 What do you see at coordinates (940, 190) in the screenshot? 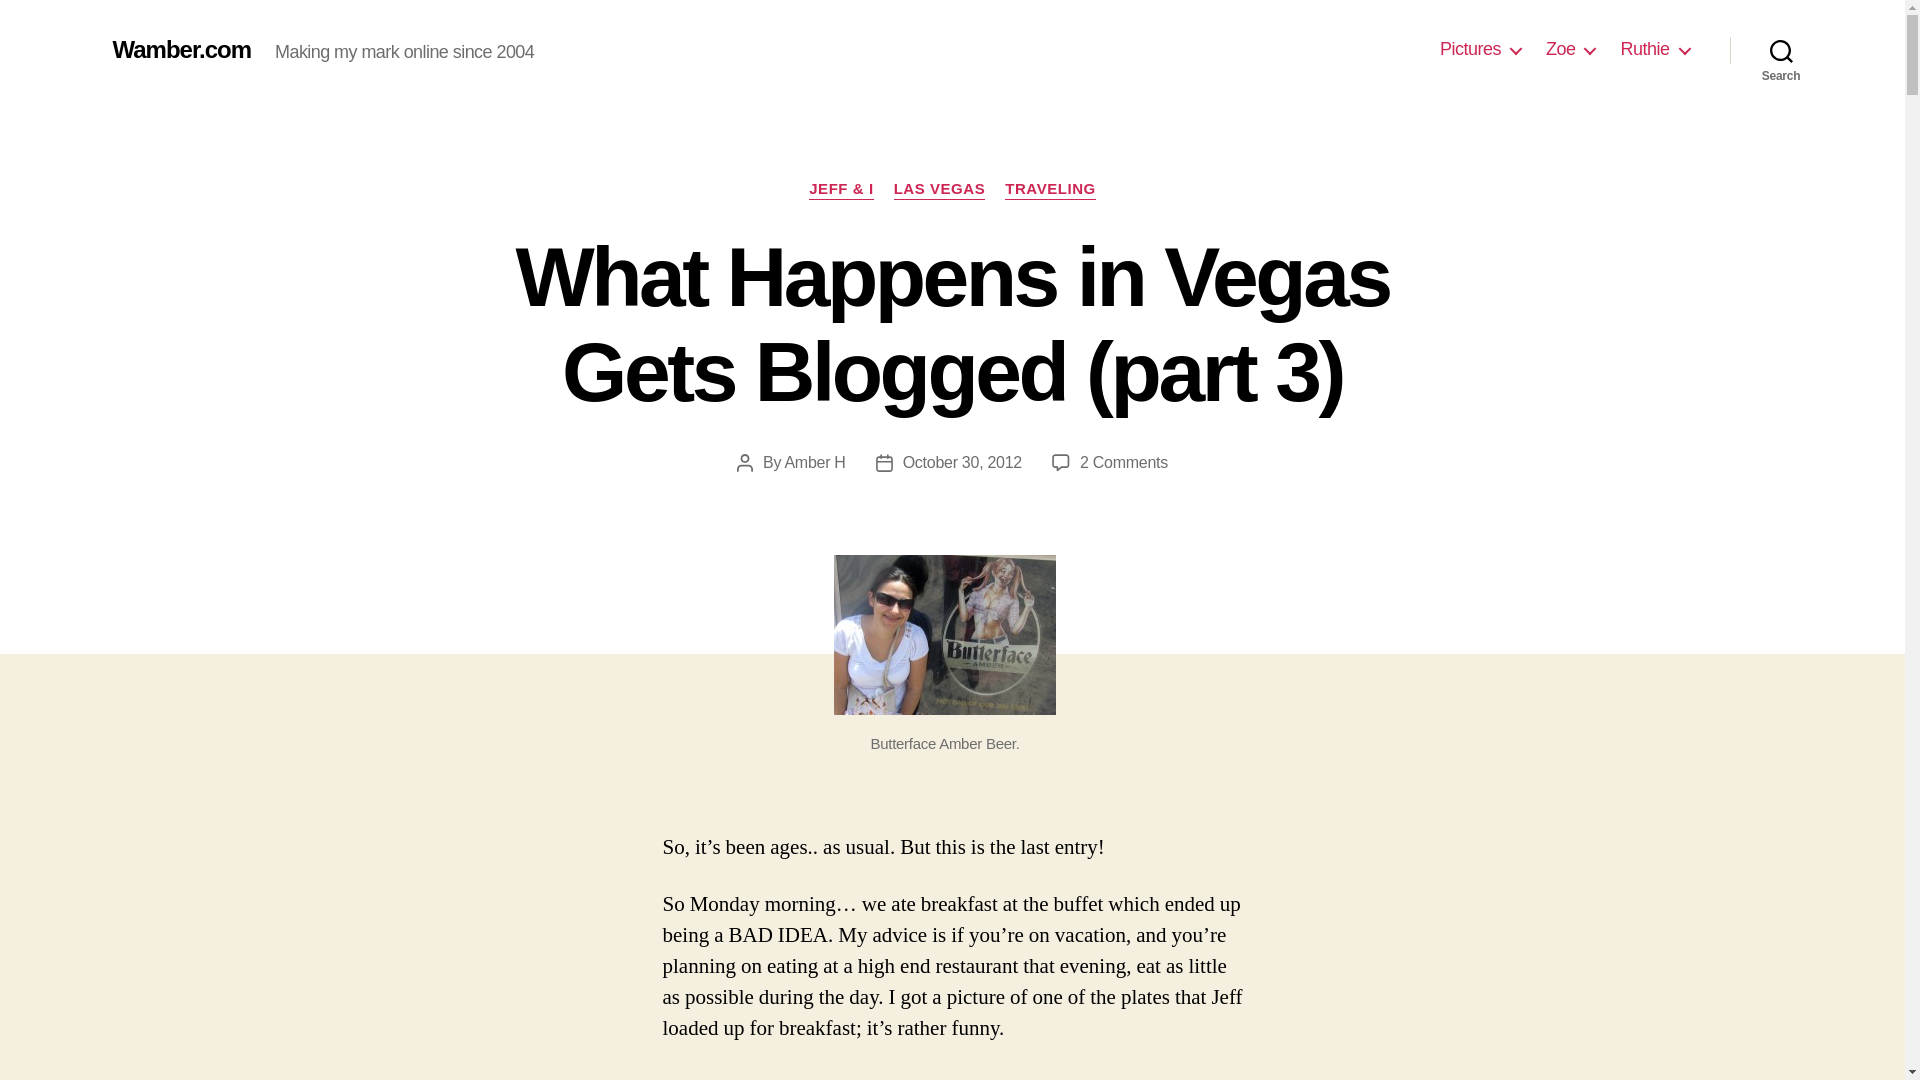
I see `LAS VEGAS` at bounding box center [940, 190].